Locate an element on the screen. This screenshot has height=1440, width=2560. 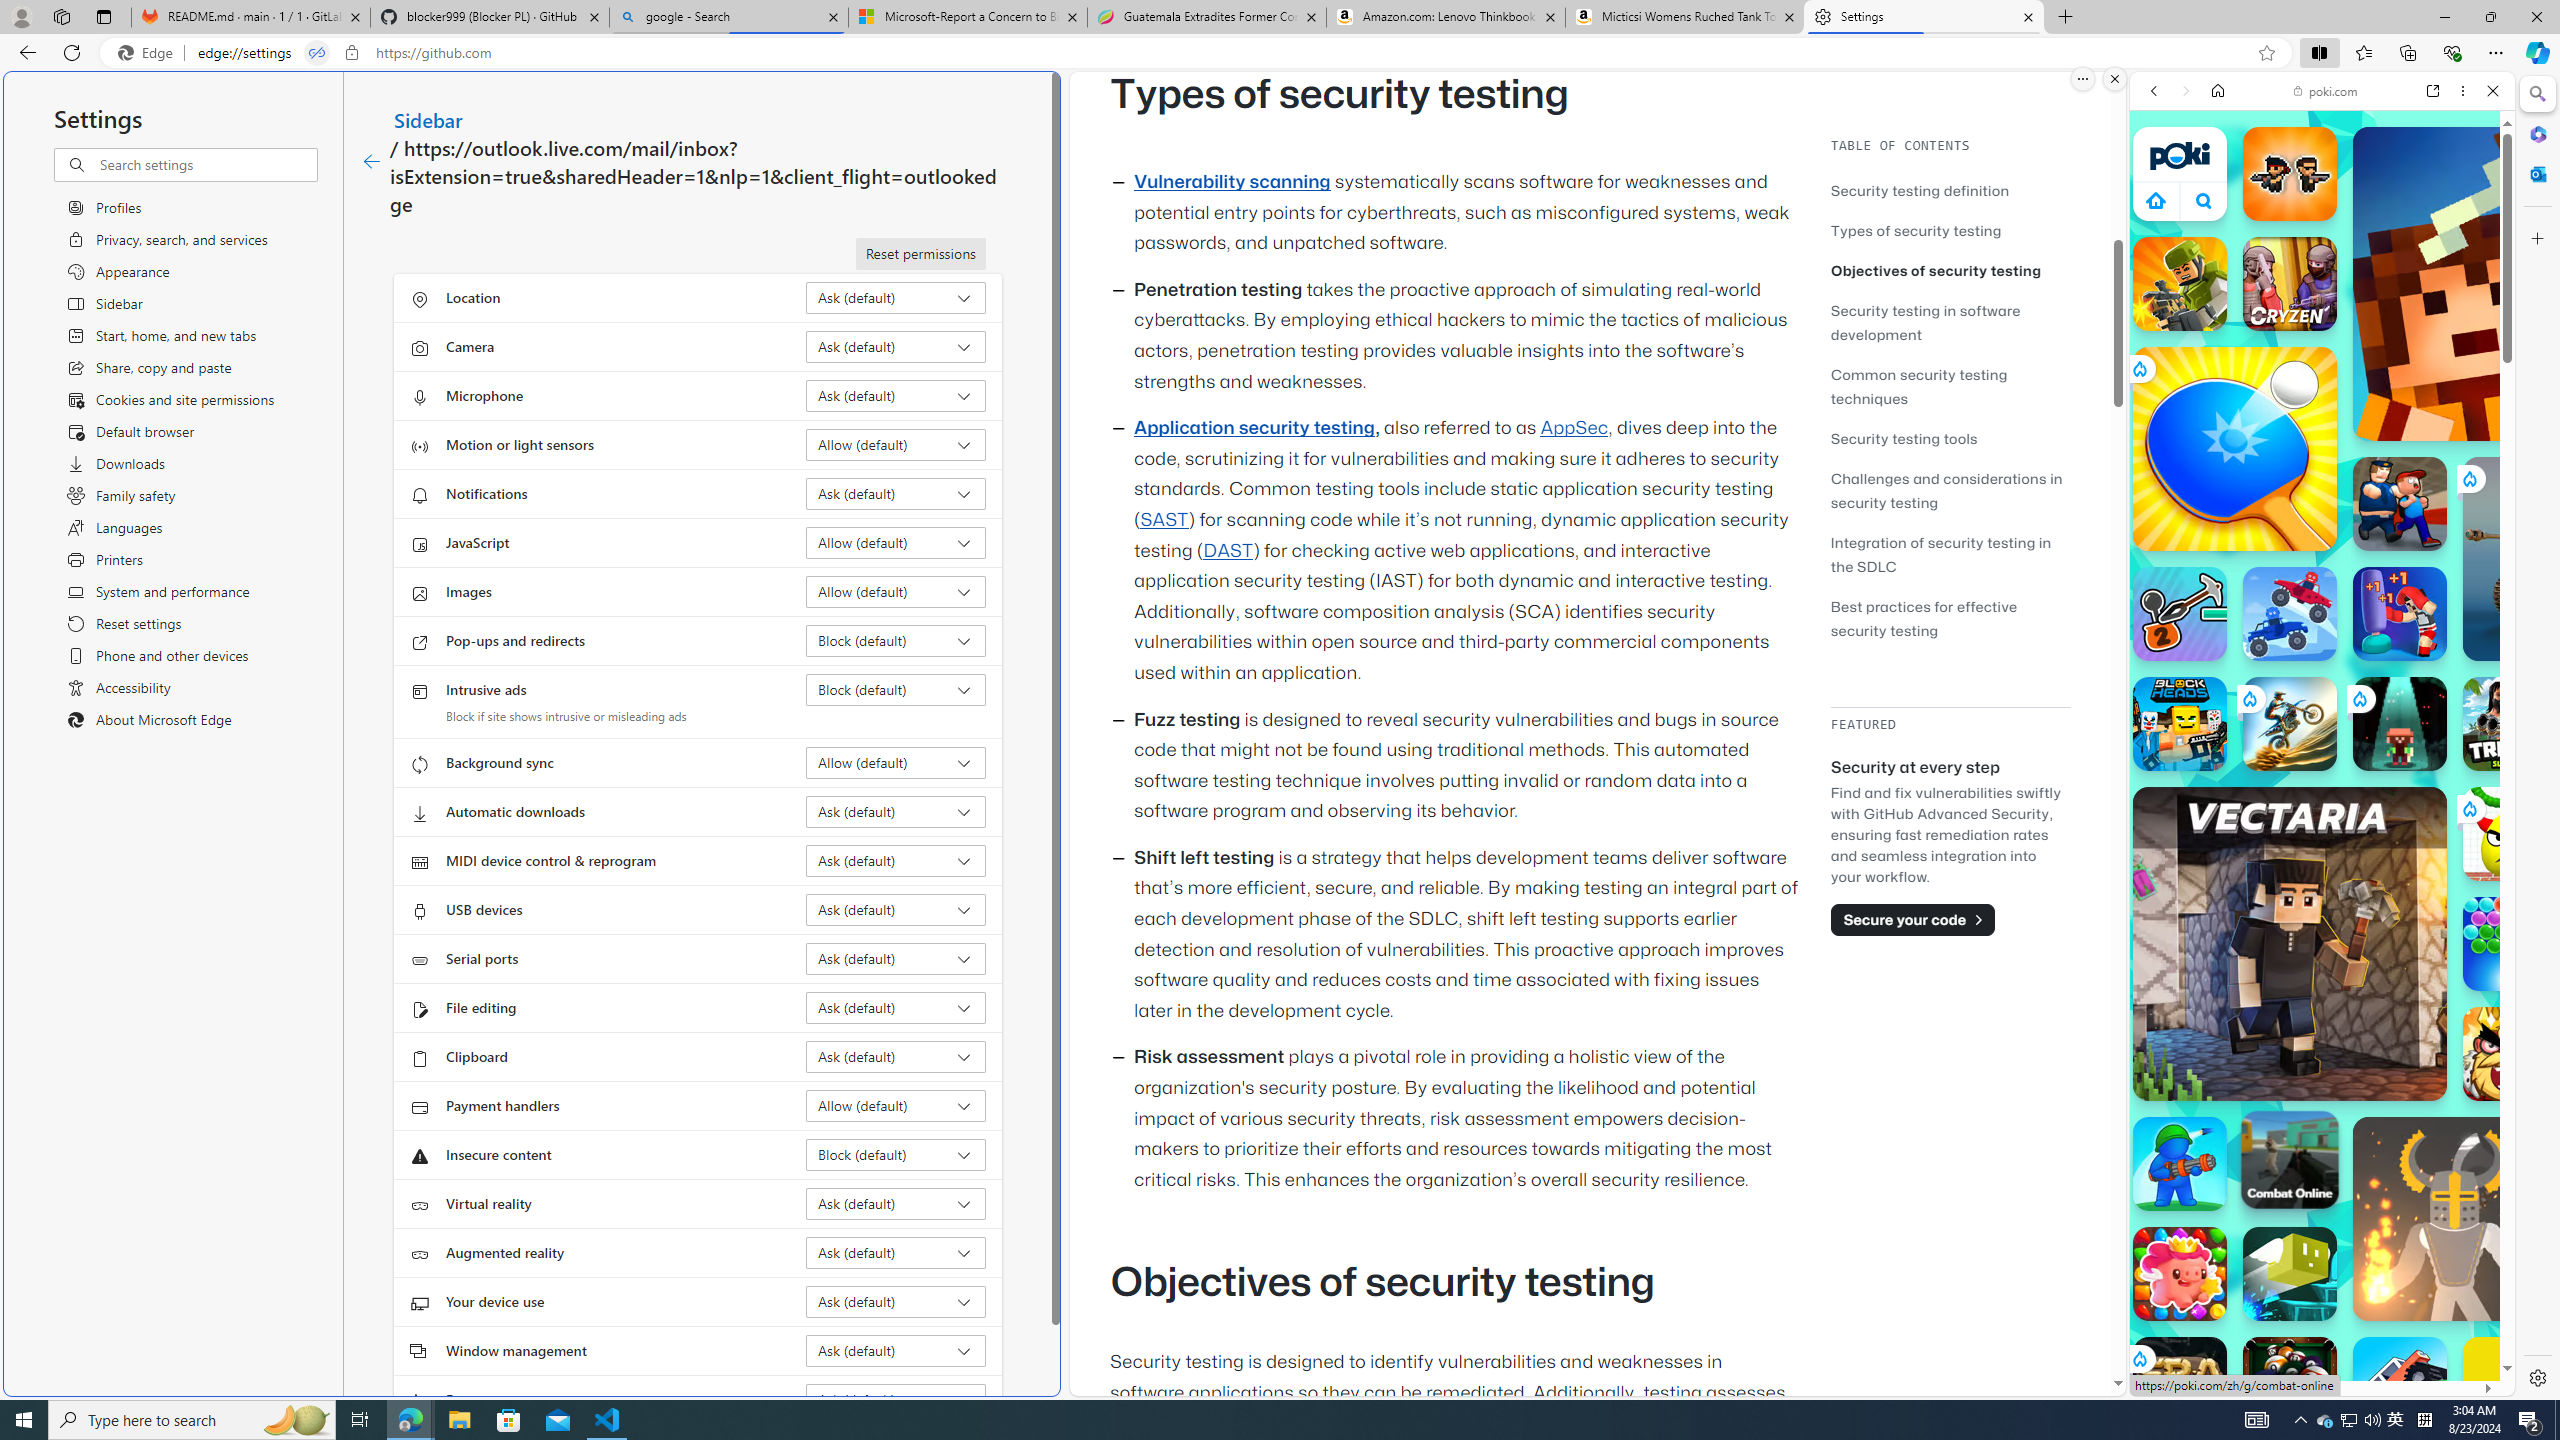
Background sync Allow (default) is located at coordinates (896, 763).